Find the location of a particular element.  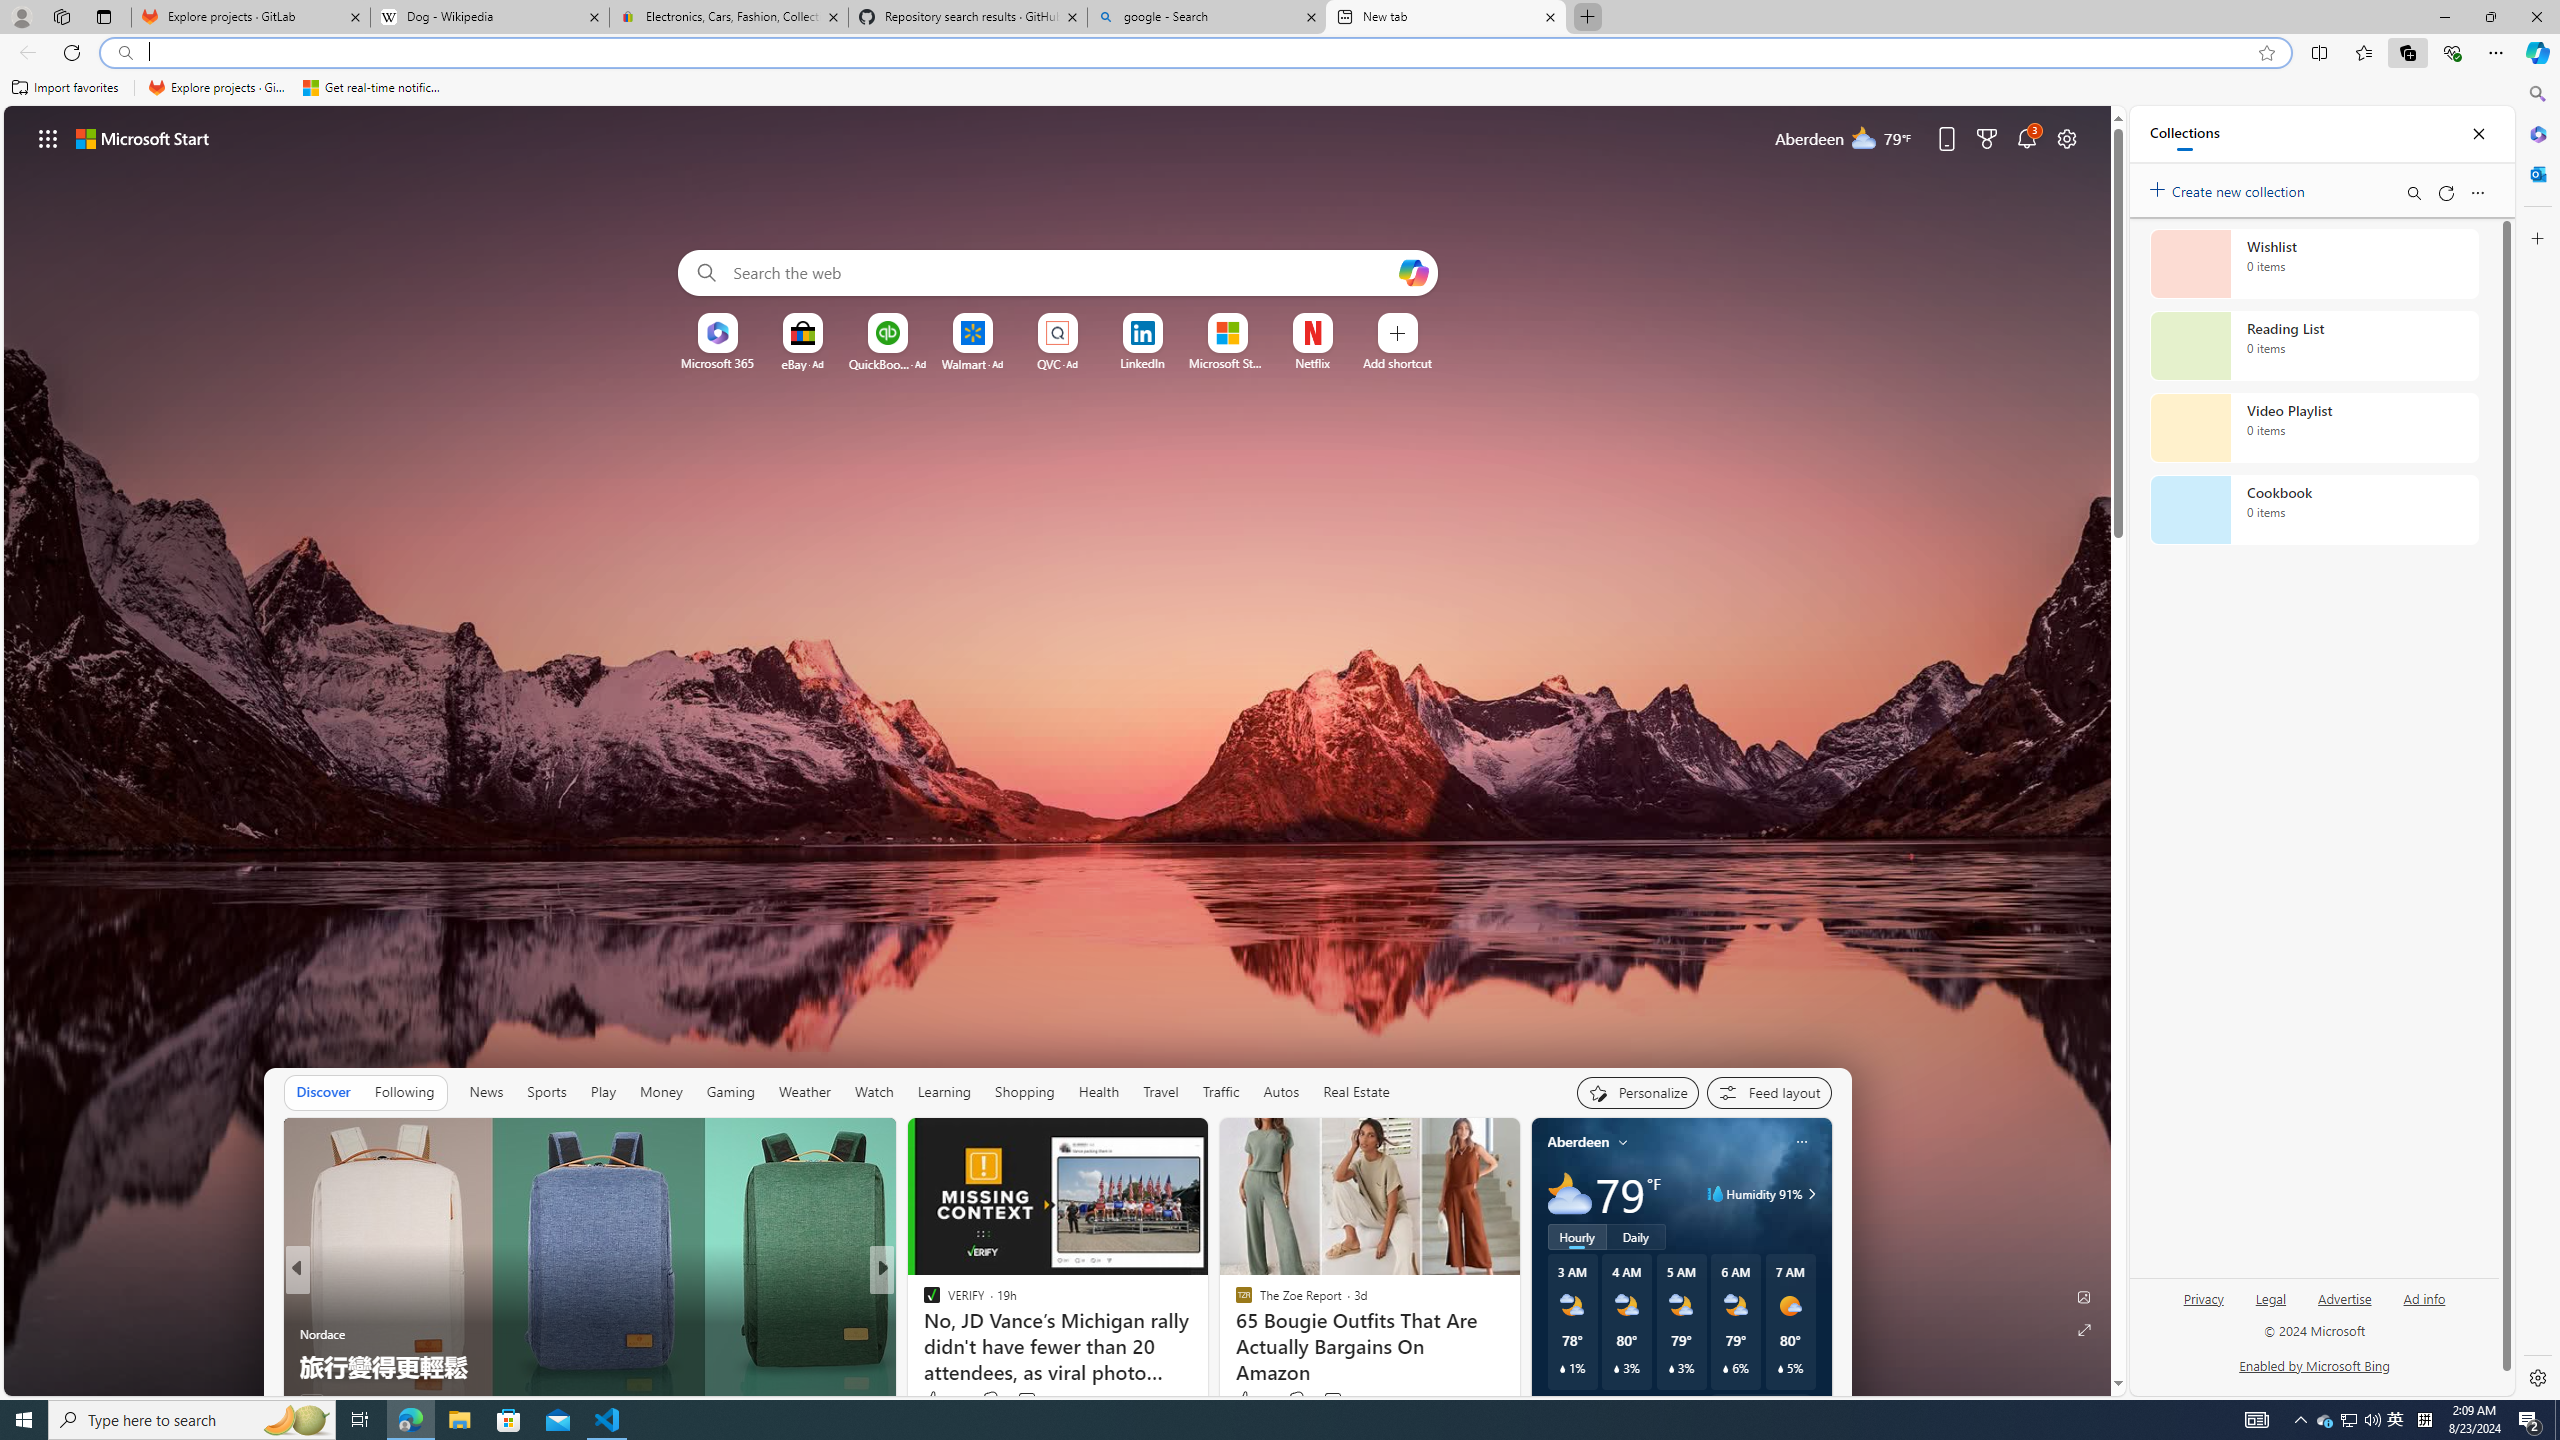

Play is located at coordinates (602, 1092).